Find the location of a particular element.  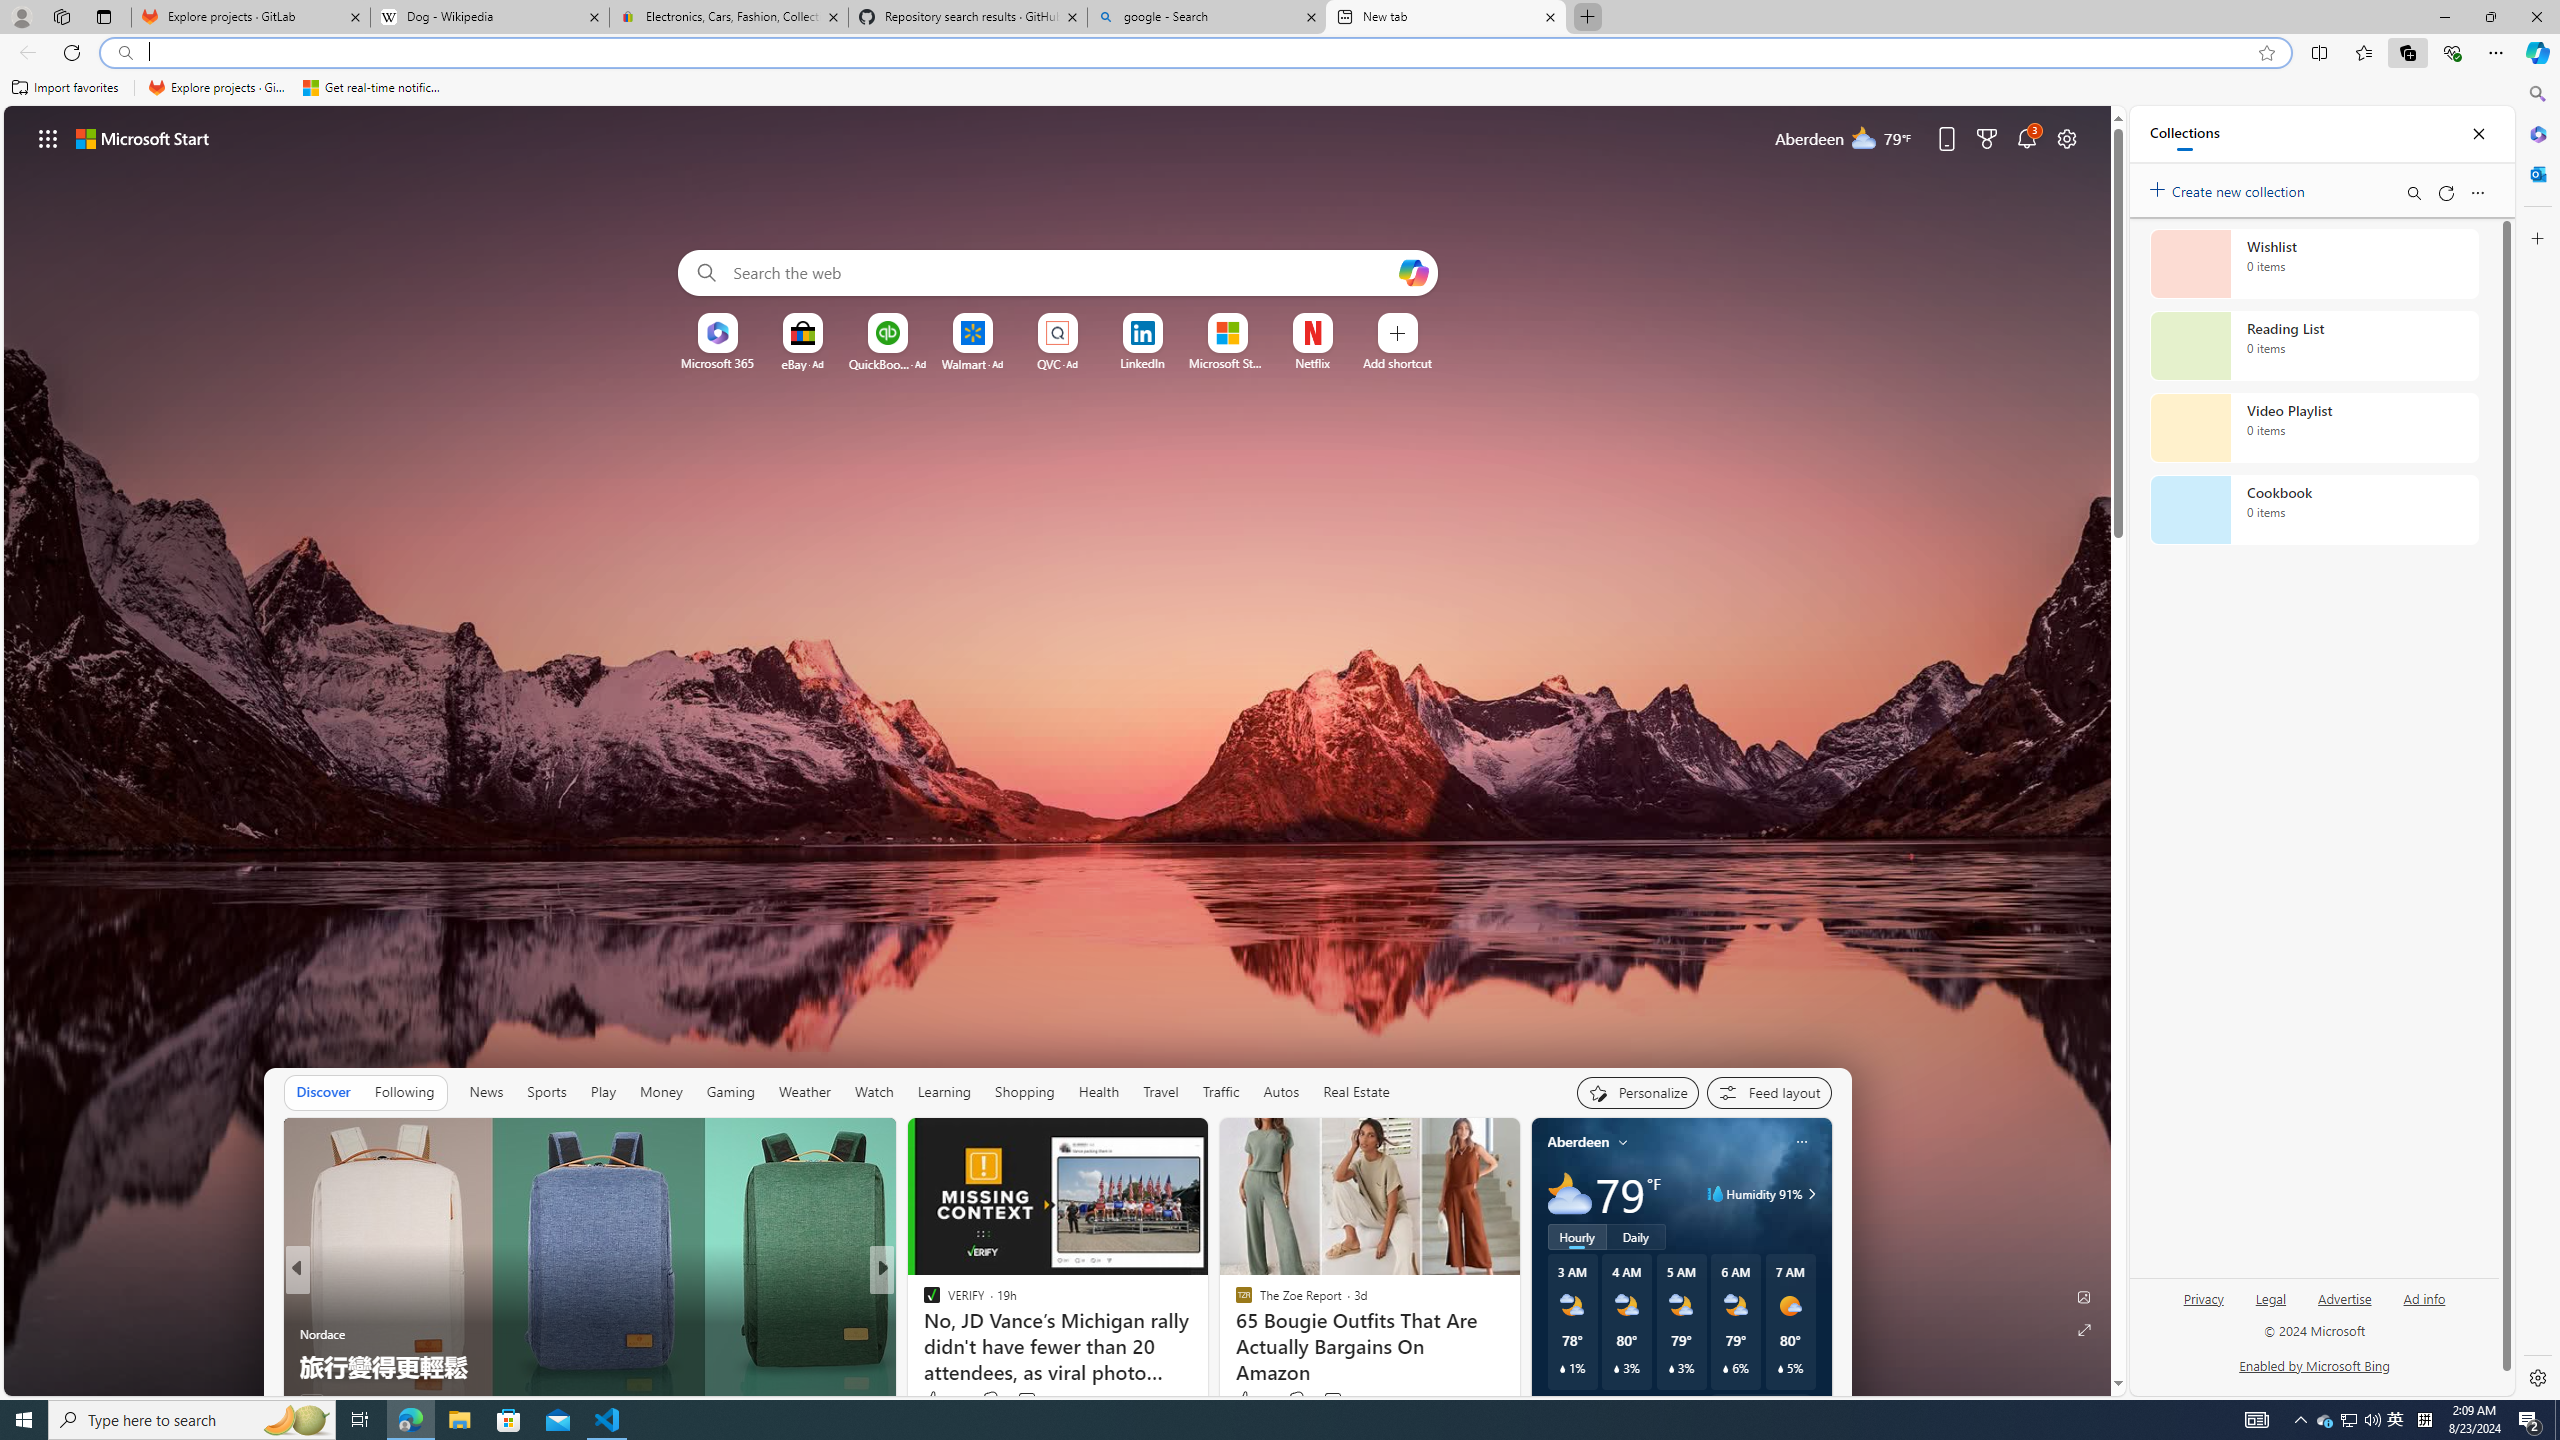

Play is located at coordinates (602, 1092).